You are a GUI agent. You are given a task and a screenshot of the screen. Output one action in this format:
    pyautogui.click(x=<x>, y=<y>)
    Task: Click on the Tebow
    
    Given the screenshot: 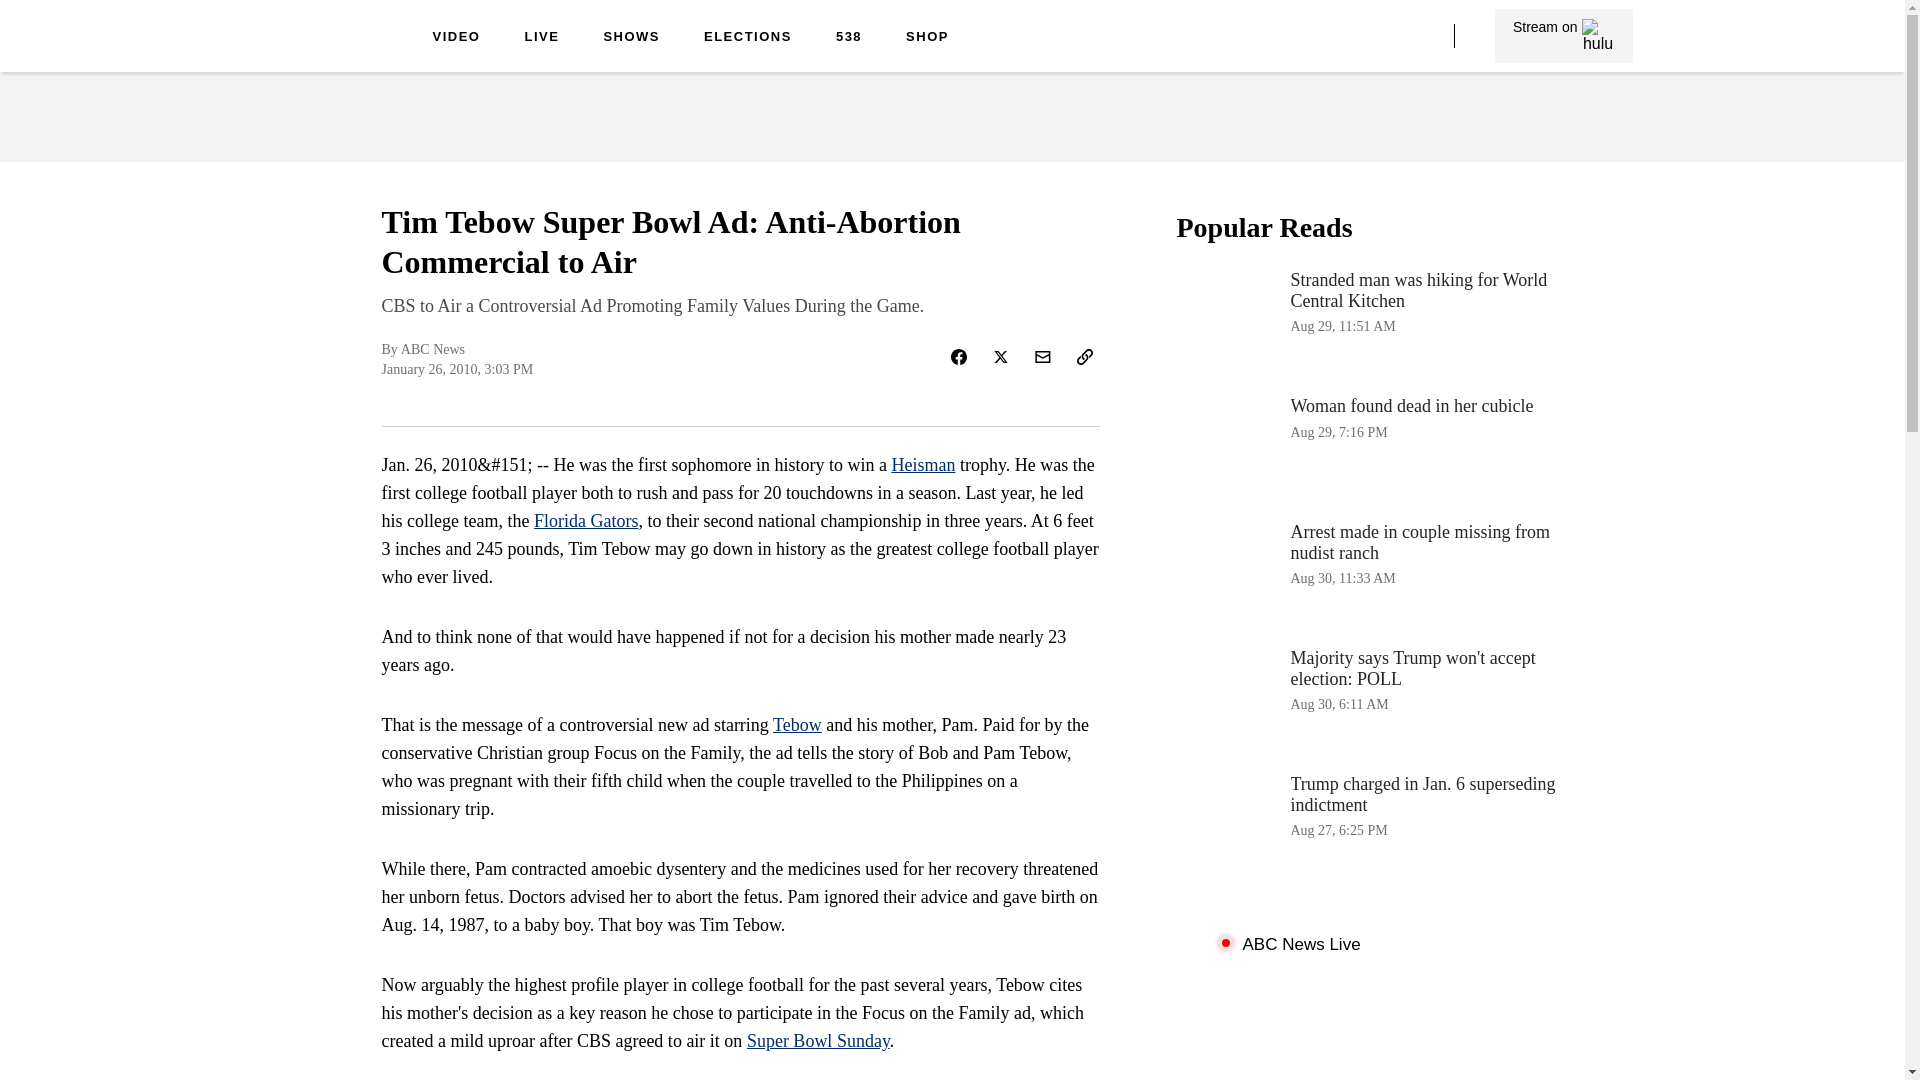 What is the action you would take?
    pyautogui.click(x=797, y=724)
    